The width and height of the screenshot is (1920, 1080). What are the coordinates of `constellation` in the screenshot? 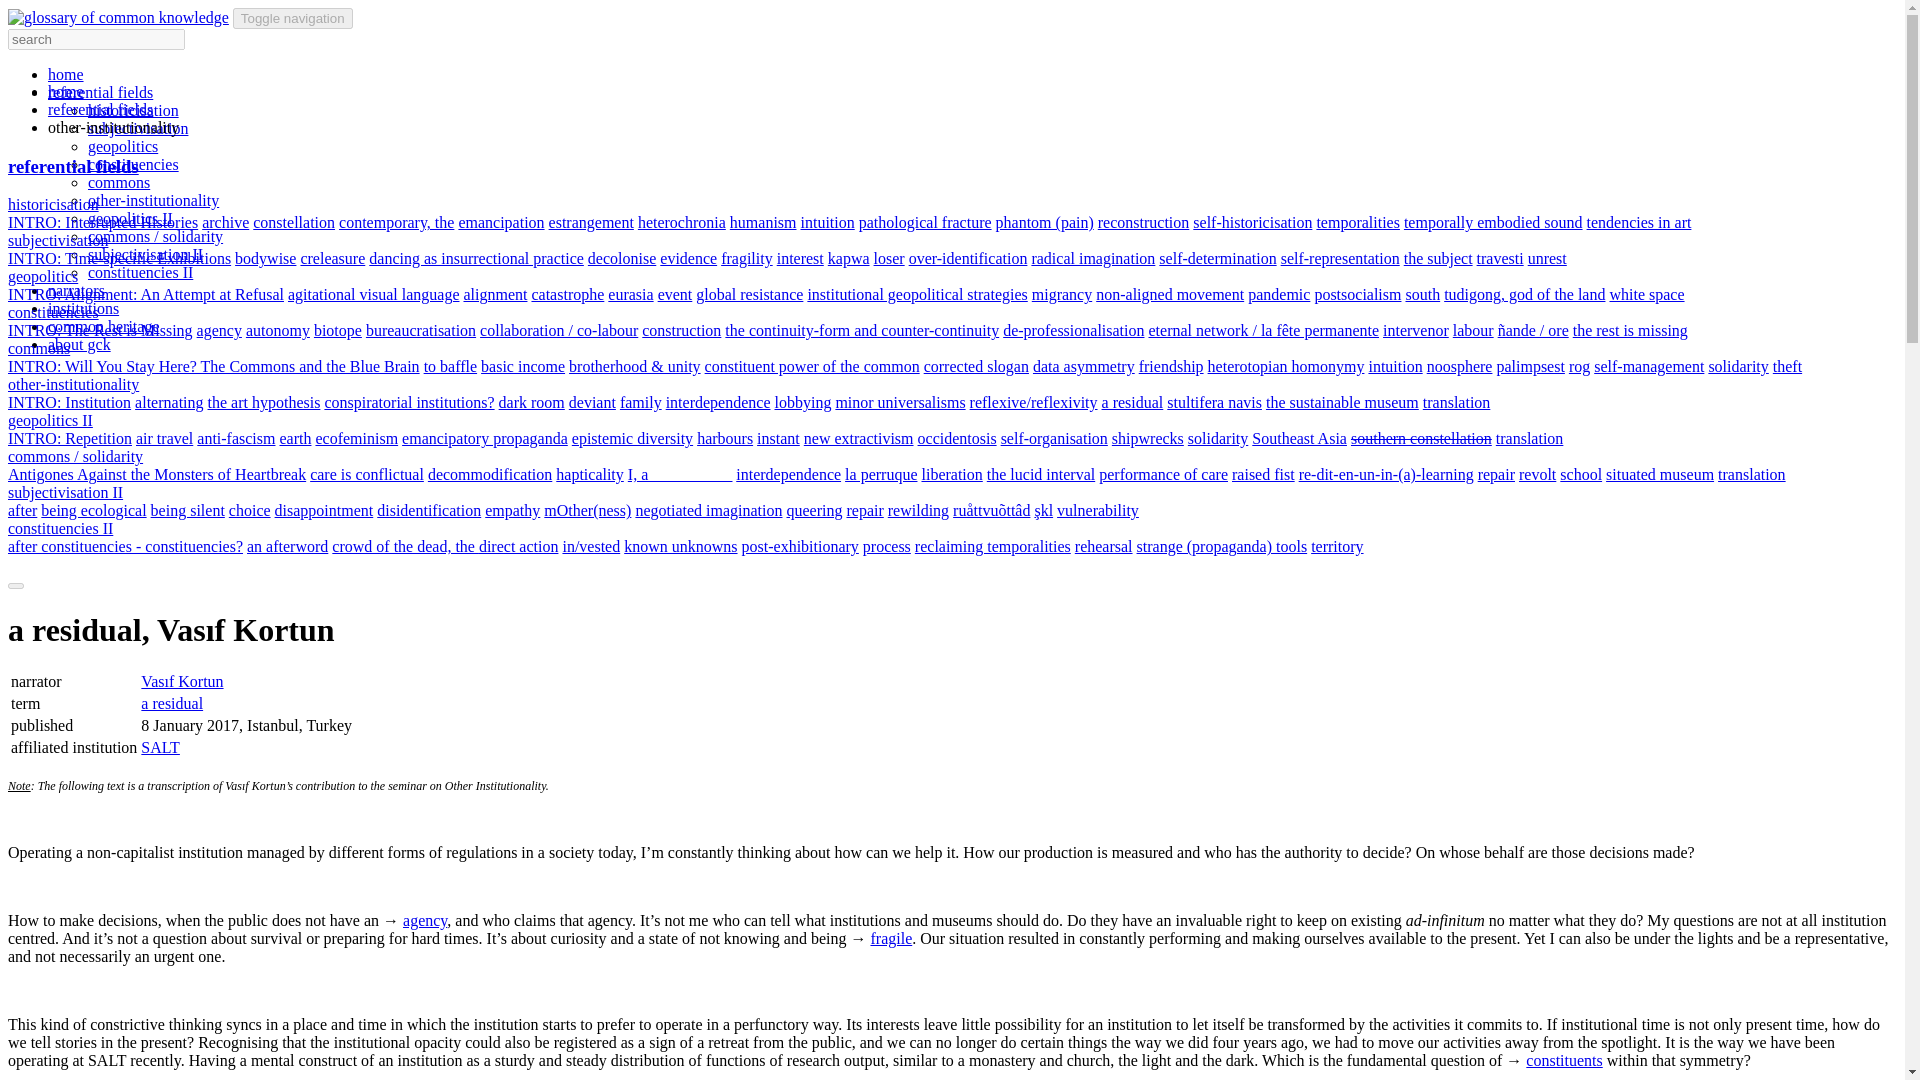 It's located at (294, 222).